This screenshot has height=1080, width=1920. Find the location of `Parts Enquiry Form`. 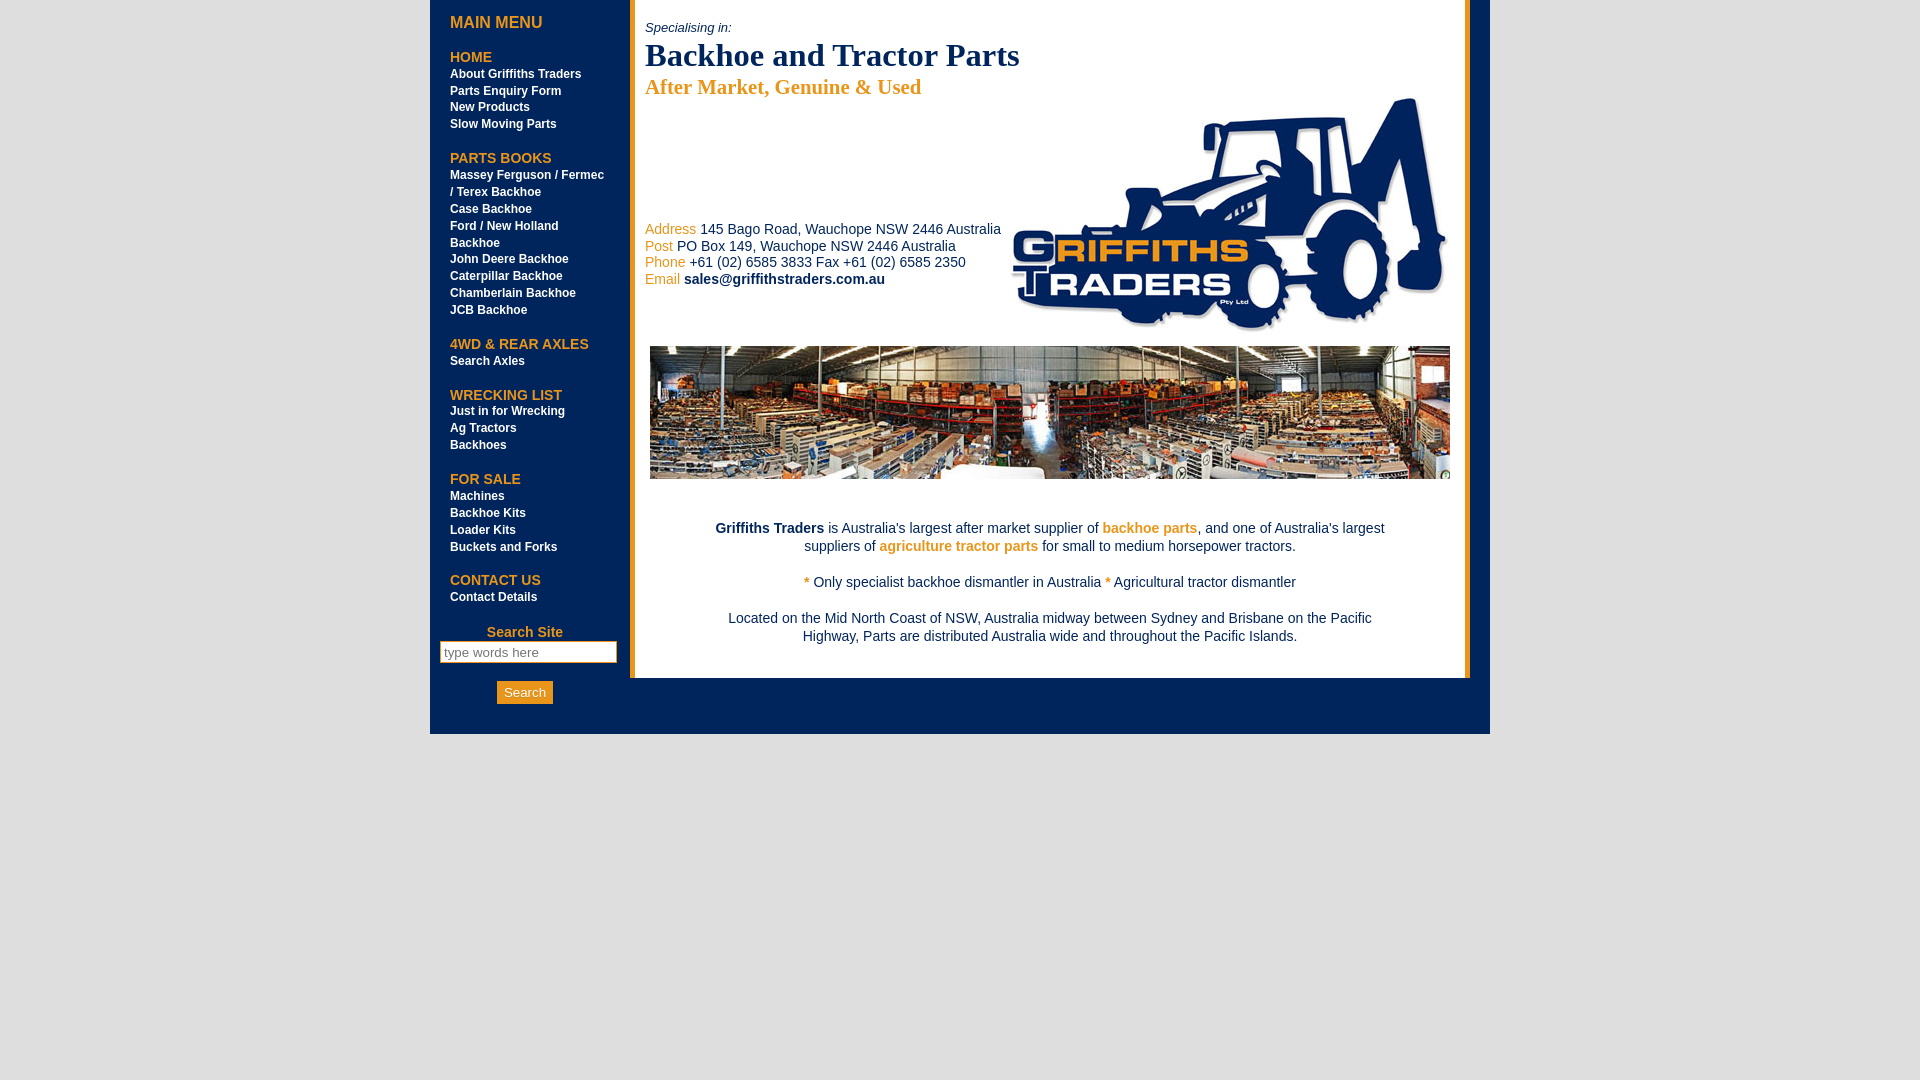

Parts Enquiry Form is located at coordinates (506, 91).